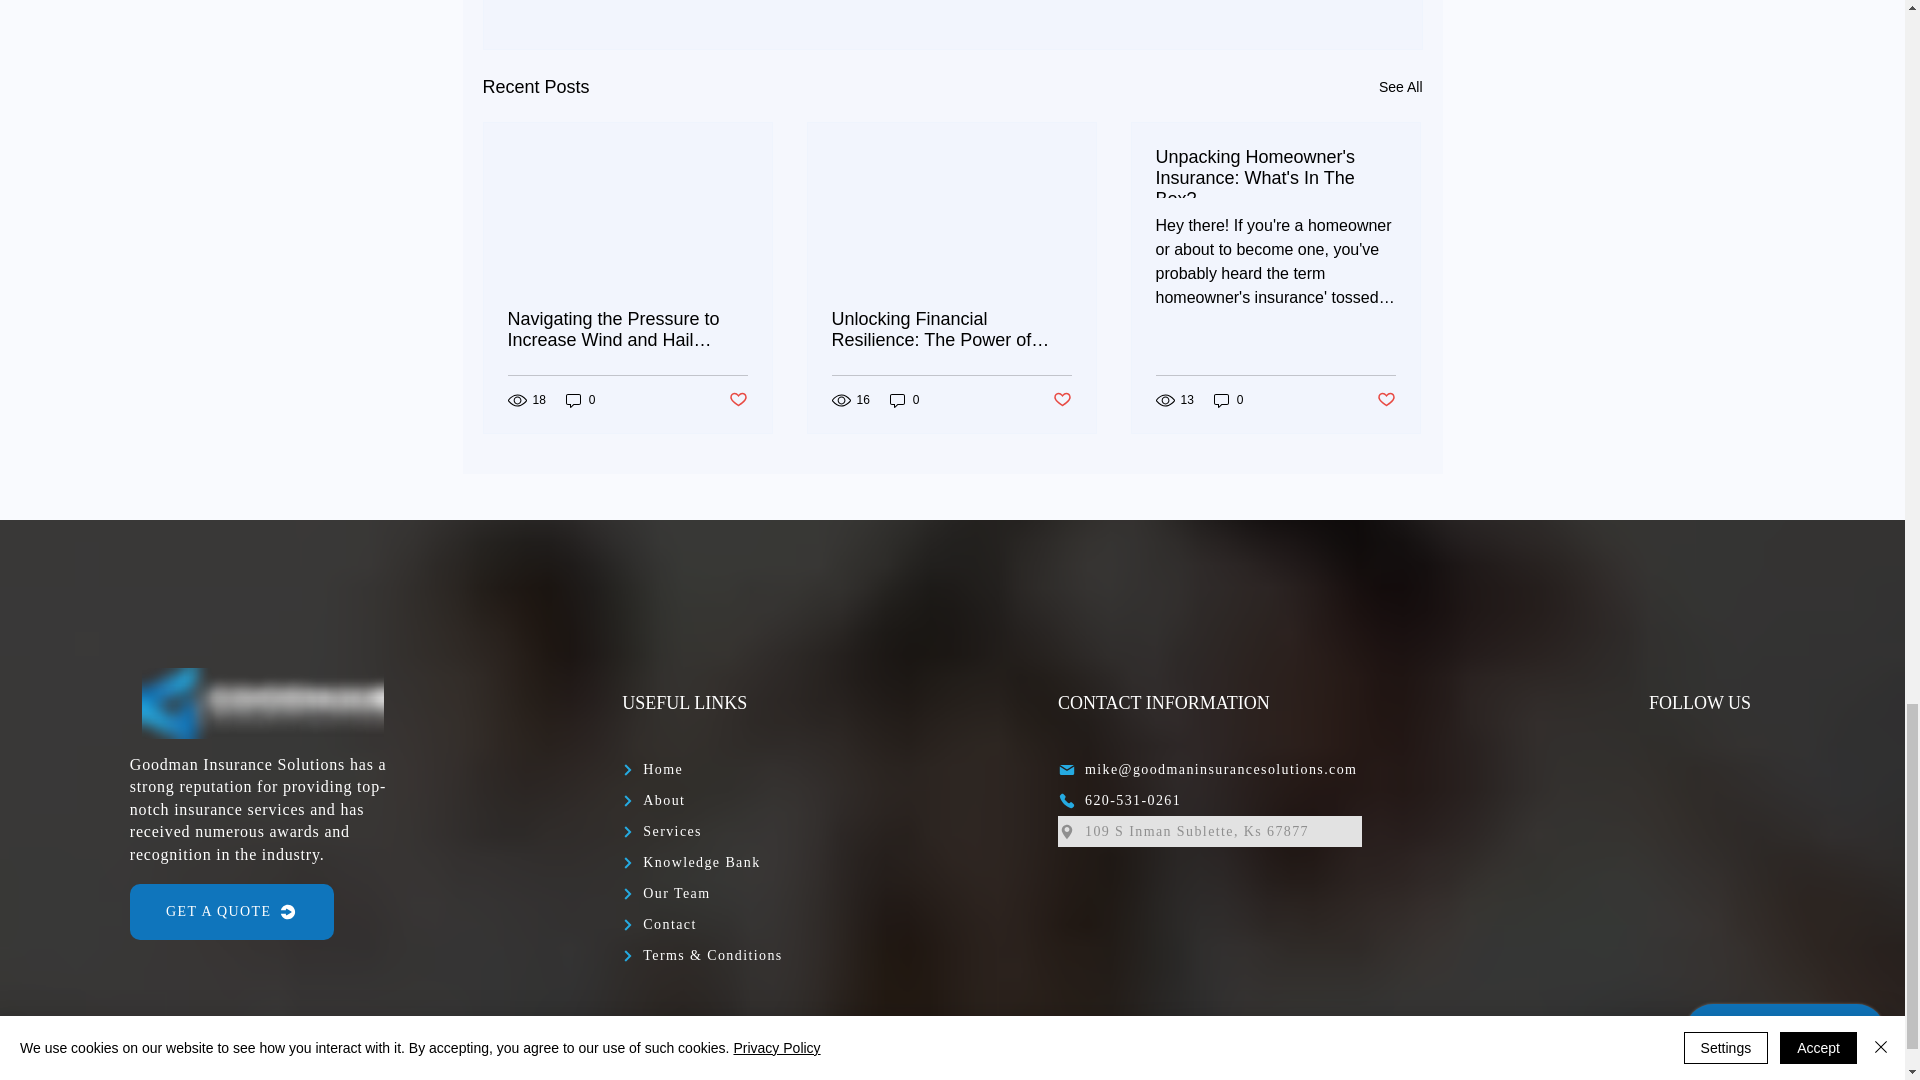  Describe the element at coordinates (904, 399) in the screenshot. I see `0` at that location.